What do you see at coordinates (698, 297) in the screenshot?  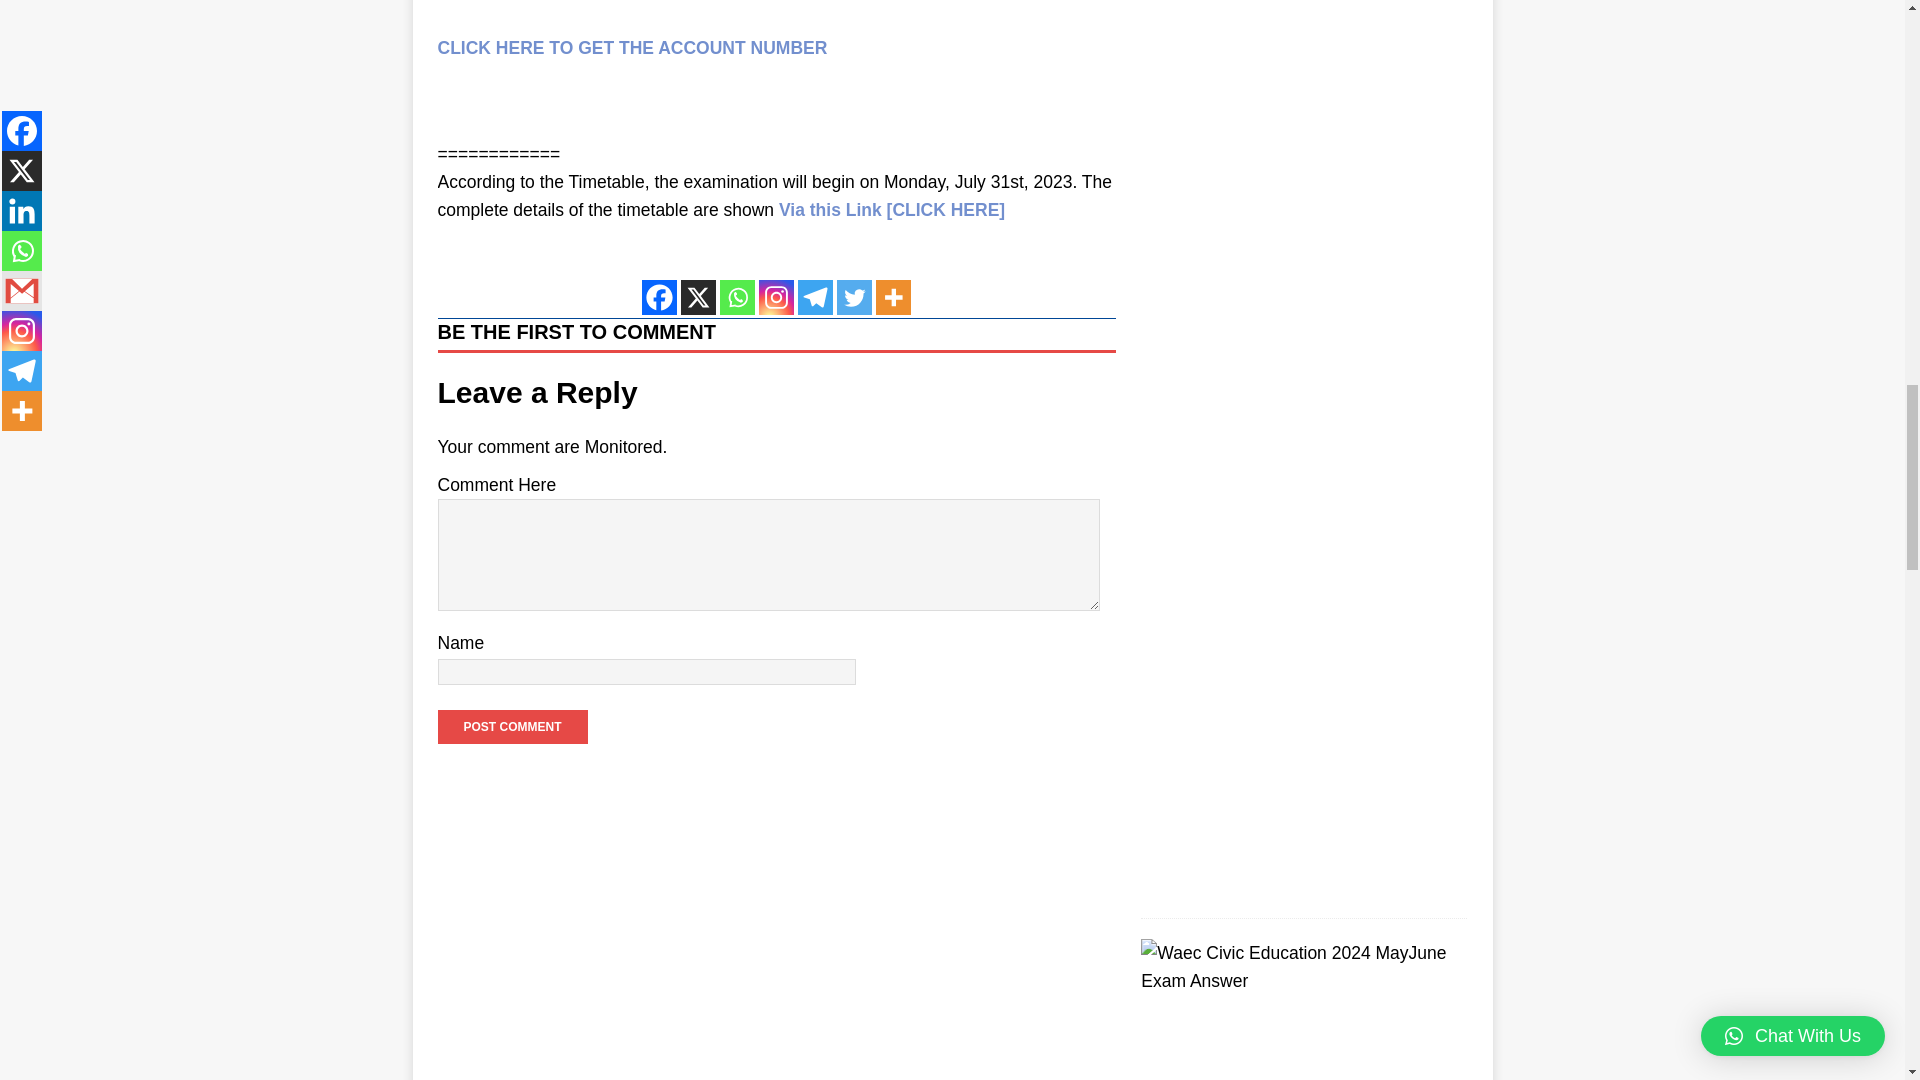 I see `X` at bounding box center [698, 297].